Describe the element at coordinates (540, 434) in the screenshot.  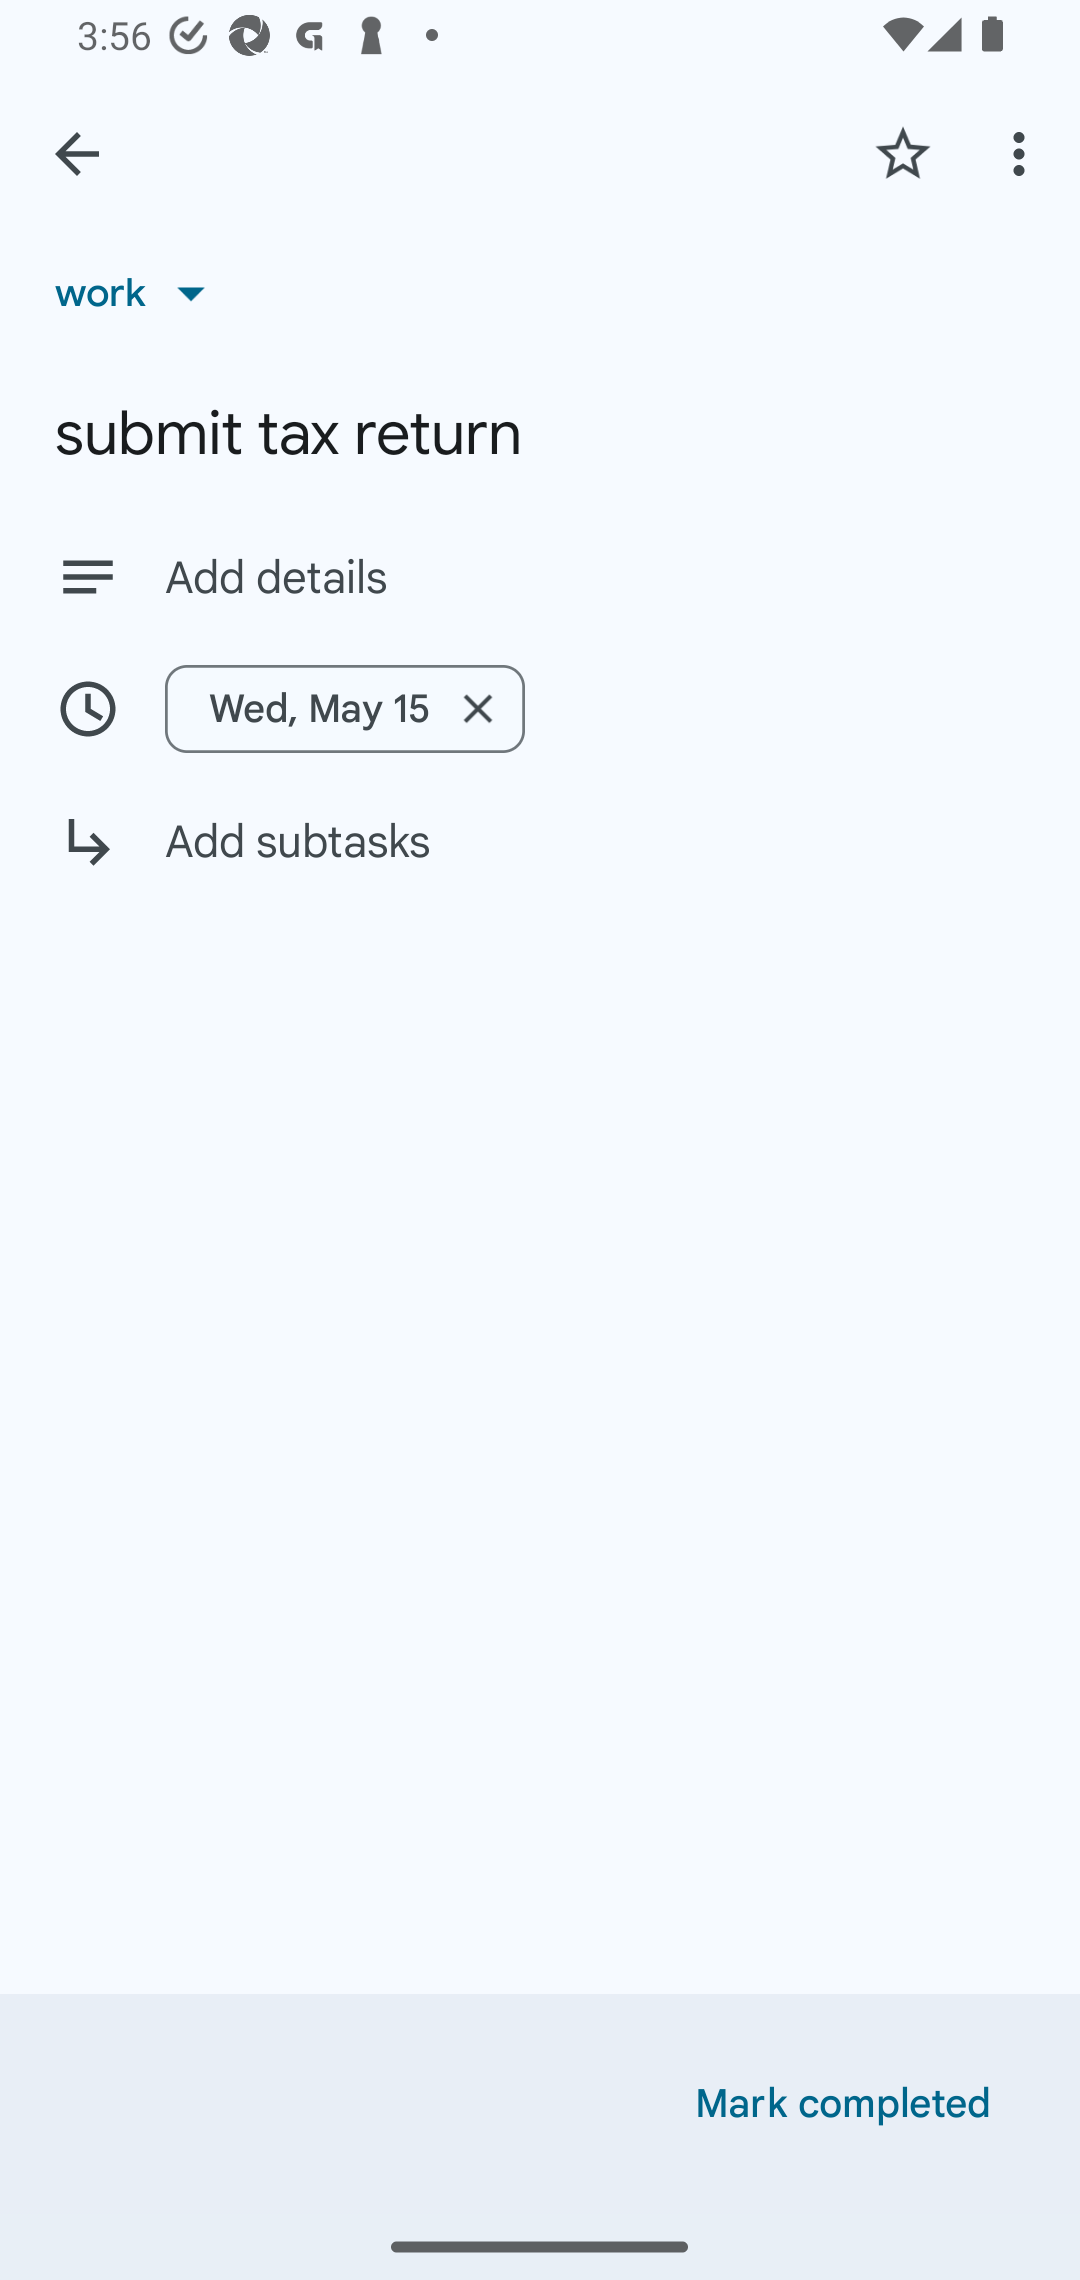
I see `submit tax return` at that location.